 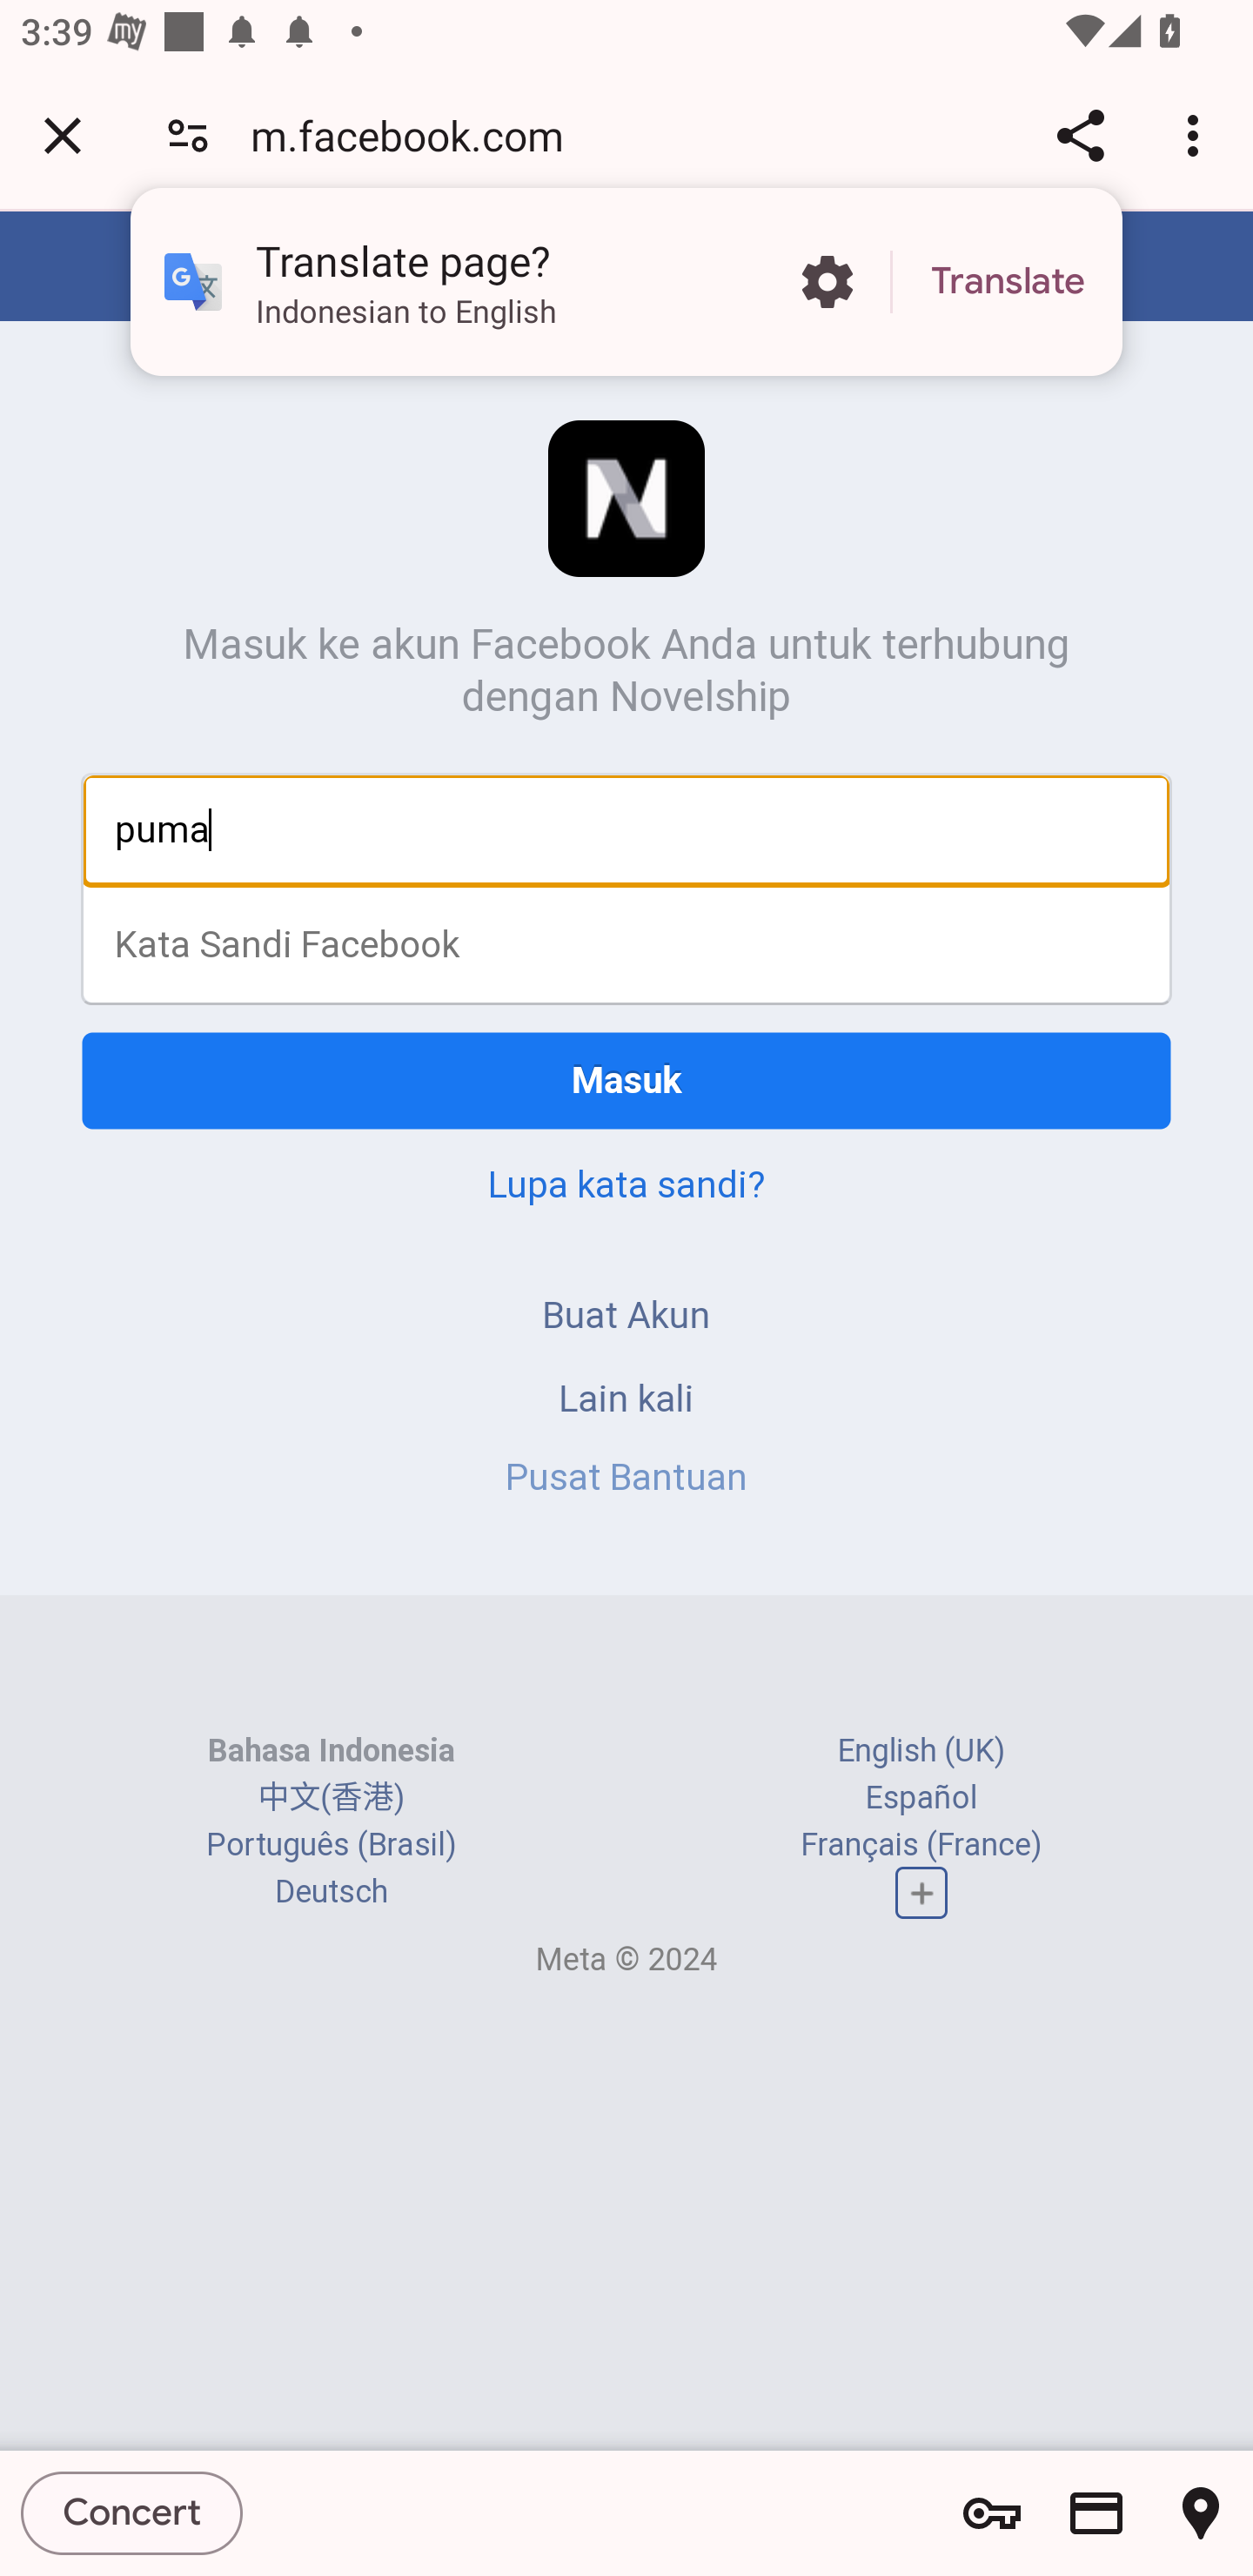 What do you see at coordinates (626, 1314) in the screenshot?
I see `Buat Akun` at bounding box center [626, 1314].